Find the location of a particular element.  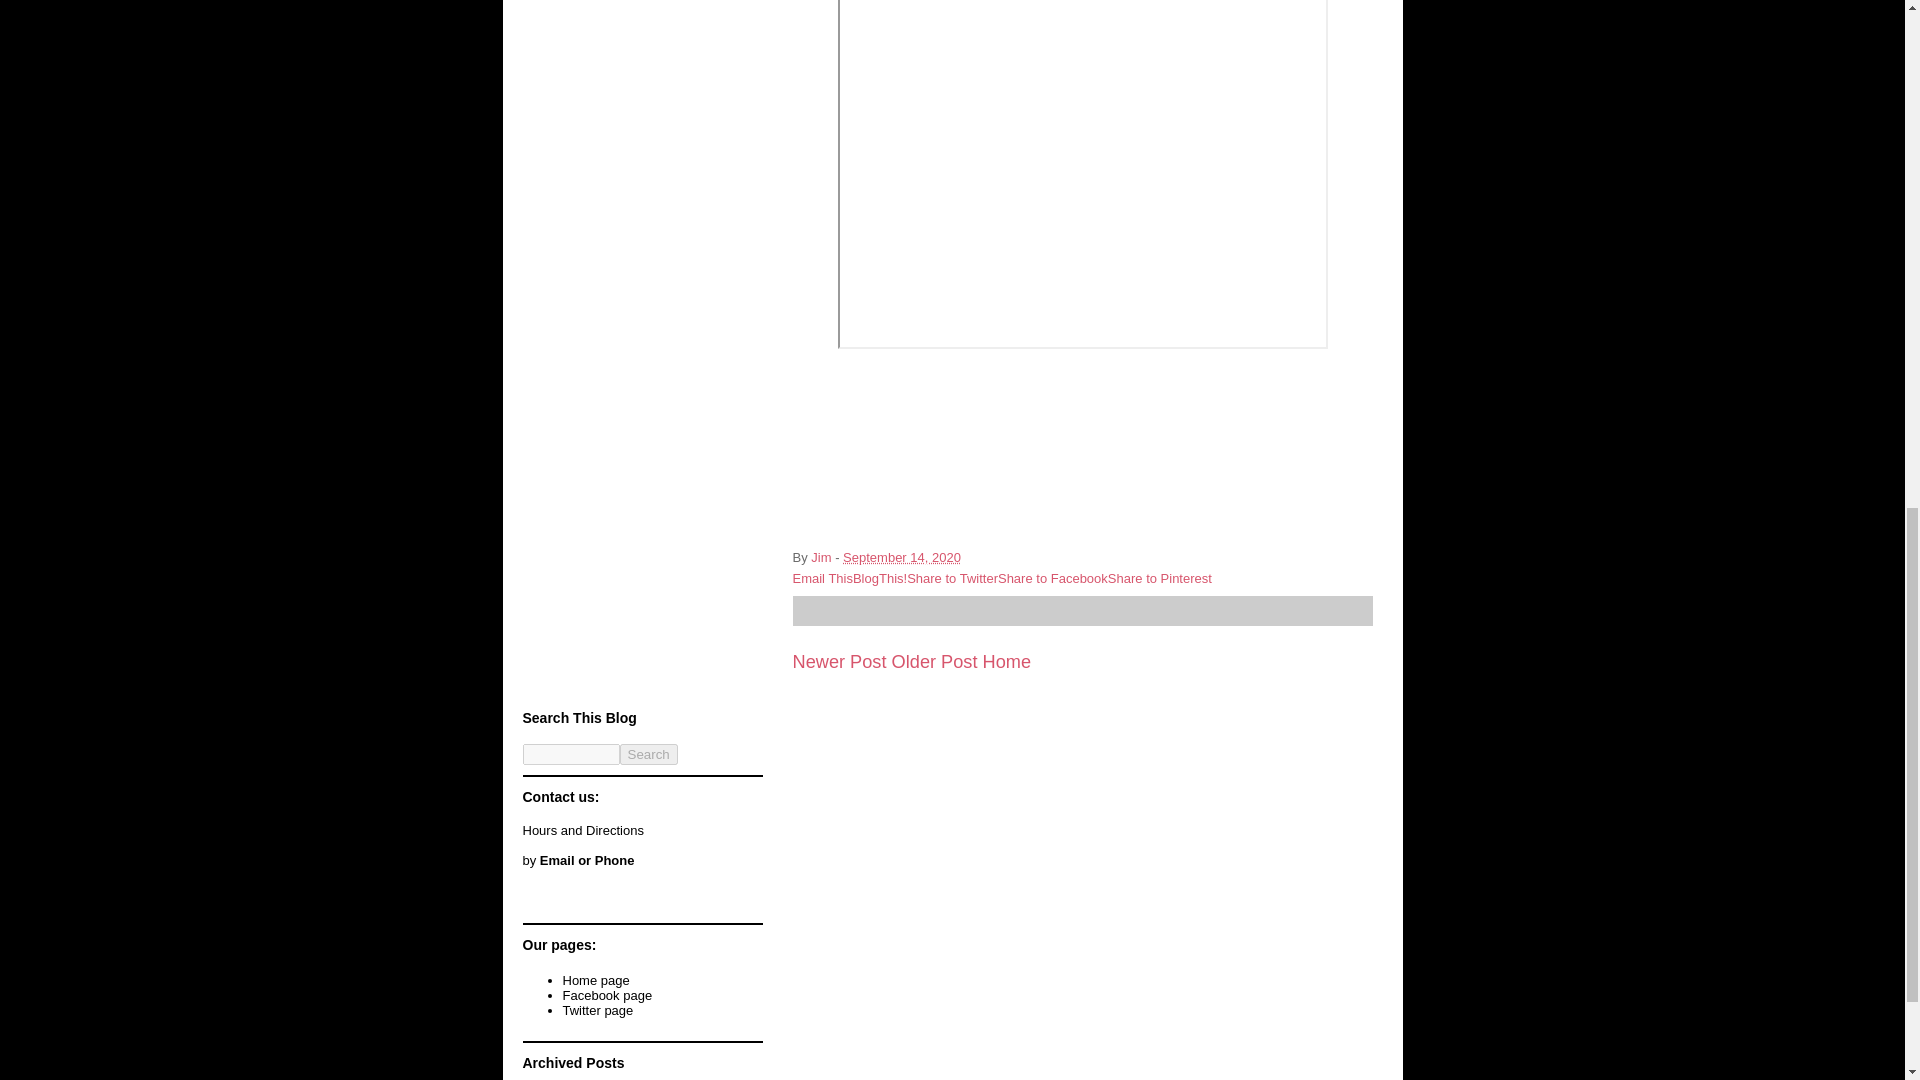

Newer Post is located at coordinates (838, 662).